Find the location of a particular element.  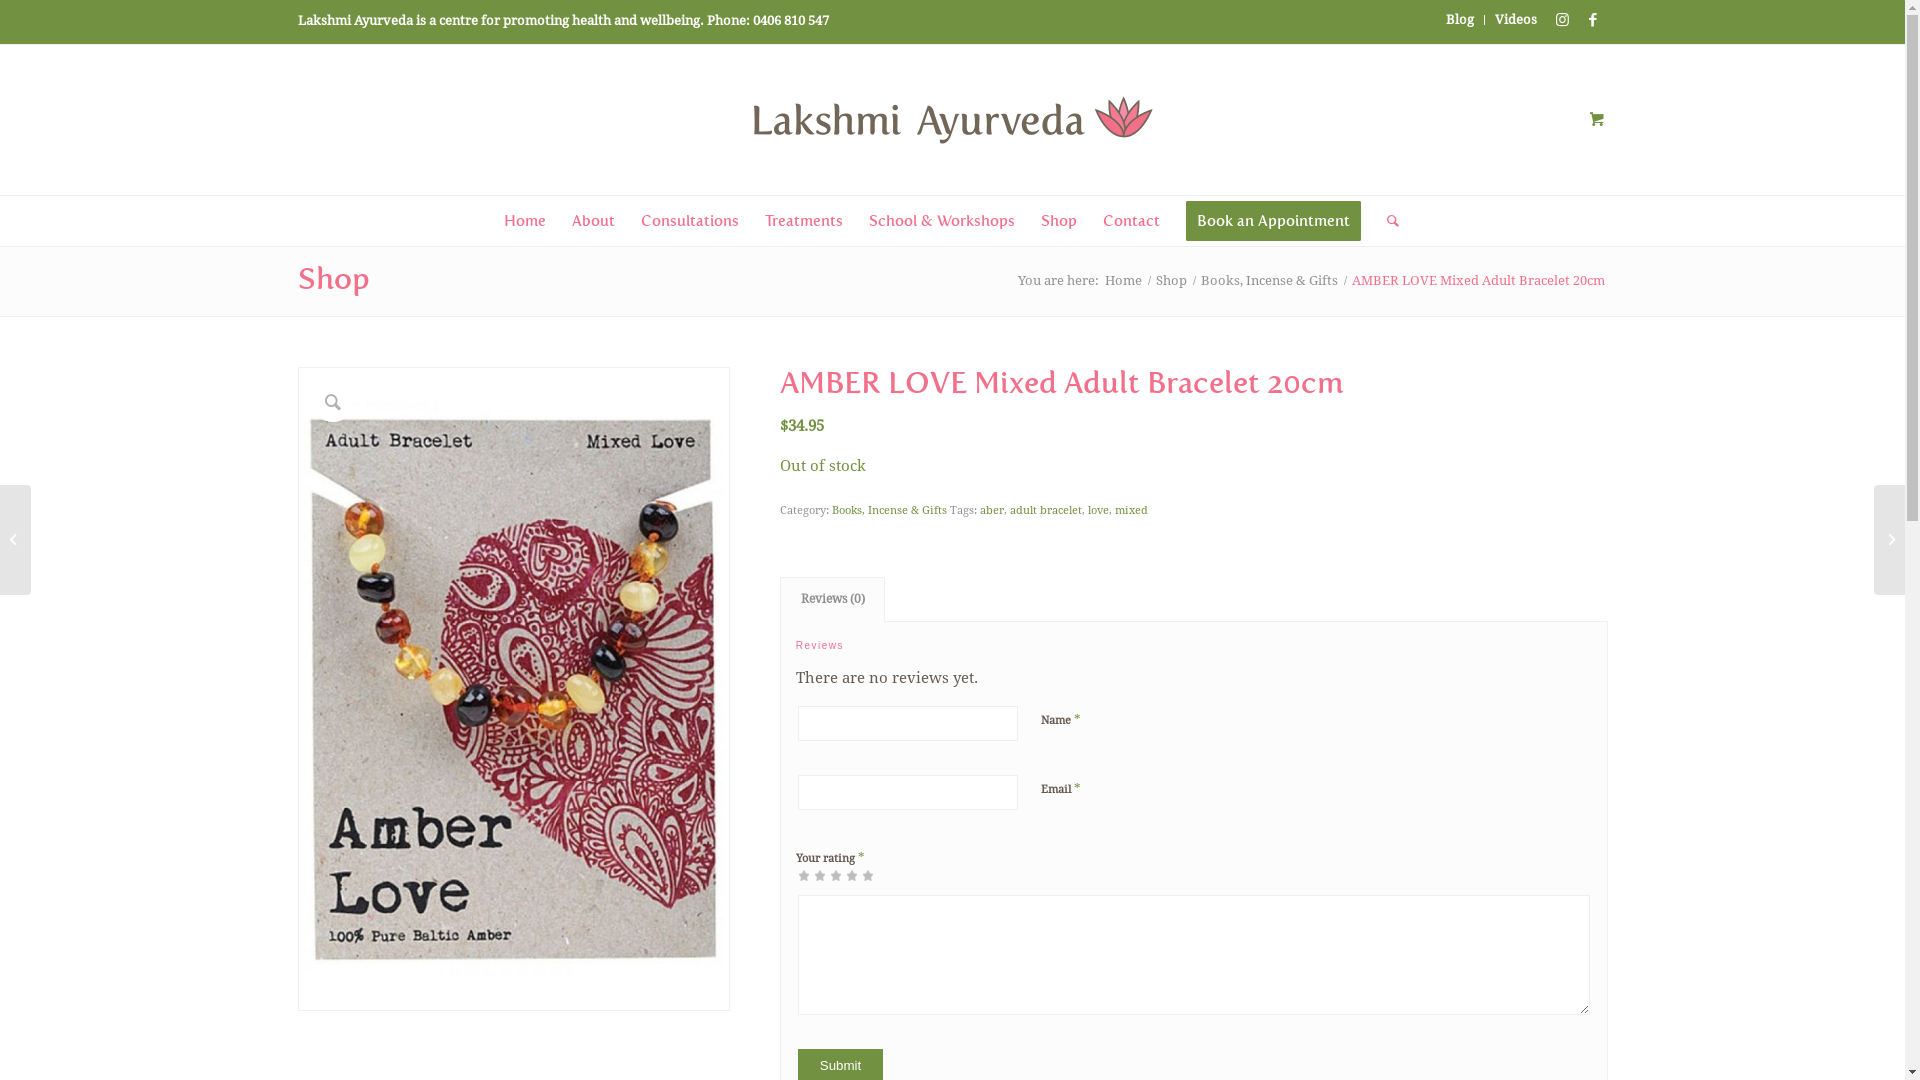

adult bracelet is located at coordinates (1046, 510).